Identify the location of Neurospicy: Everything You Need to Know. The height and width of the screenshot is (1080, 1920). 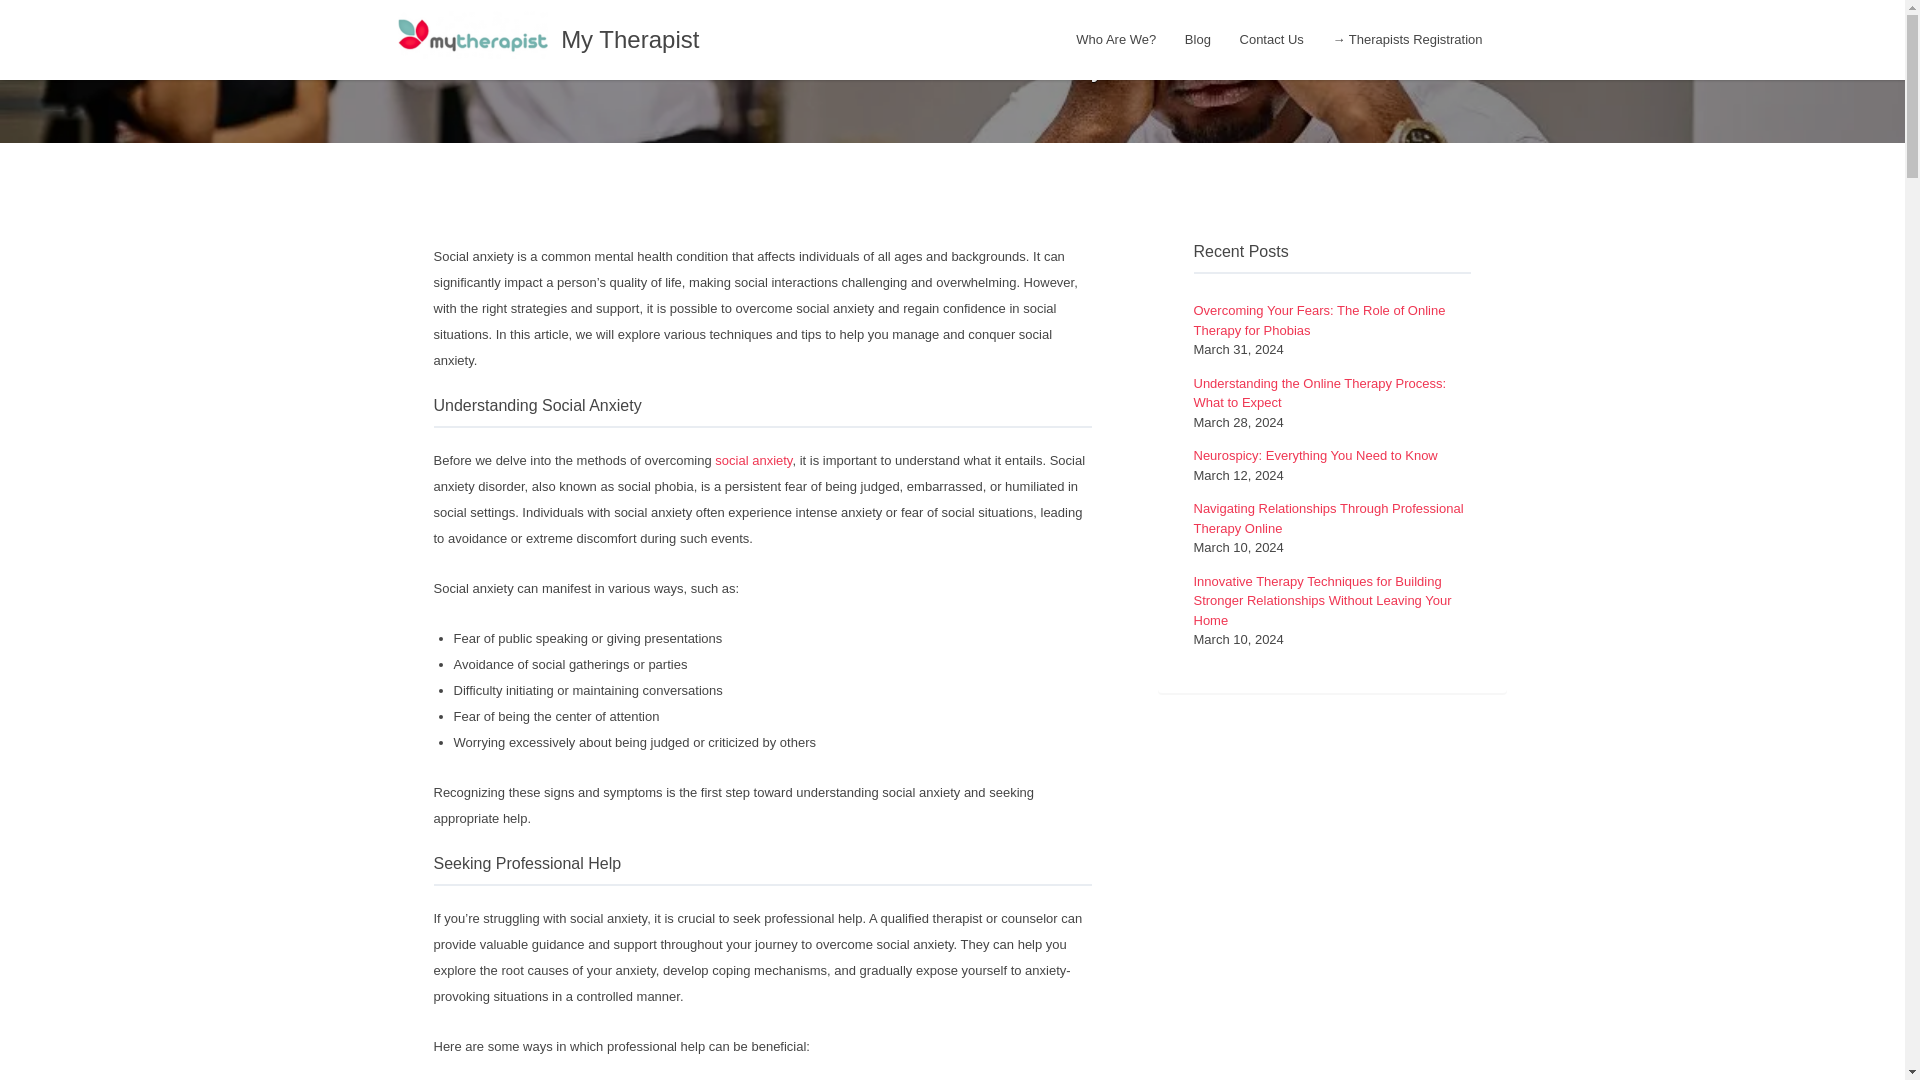
(1316, 456).